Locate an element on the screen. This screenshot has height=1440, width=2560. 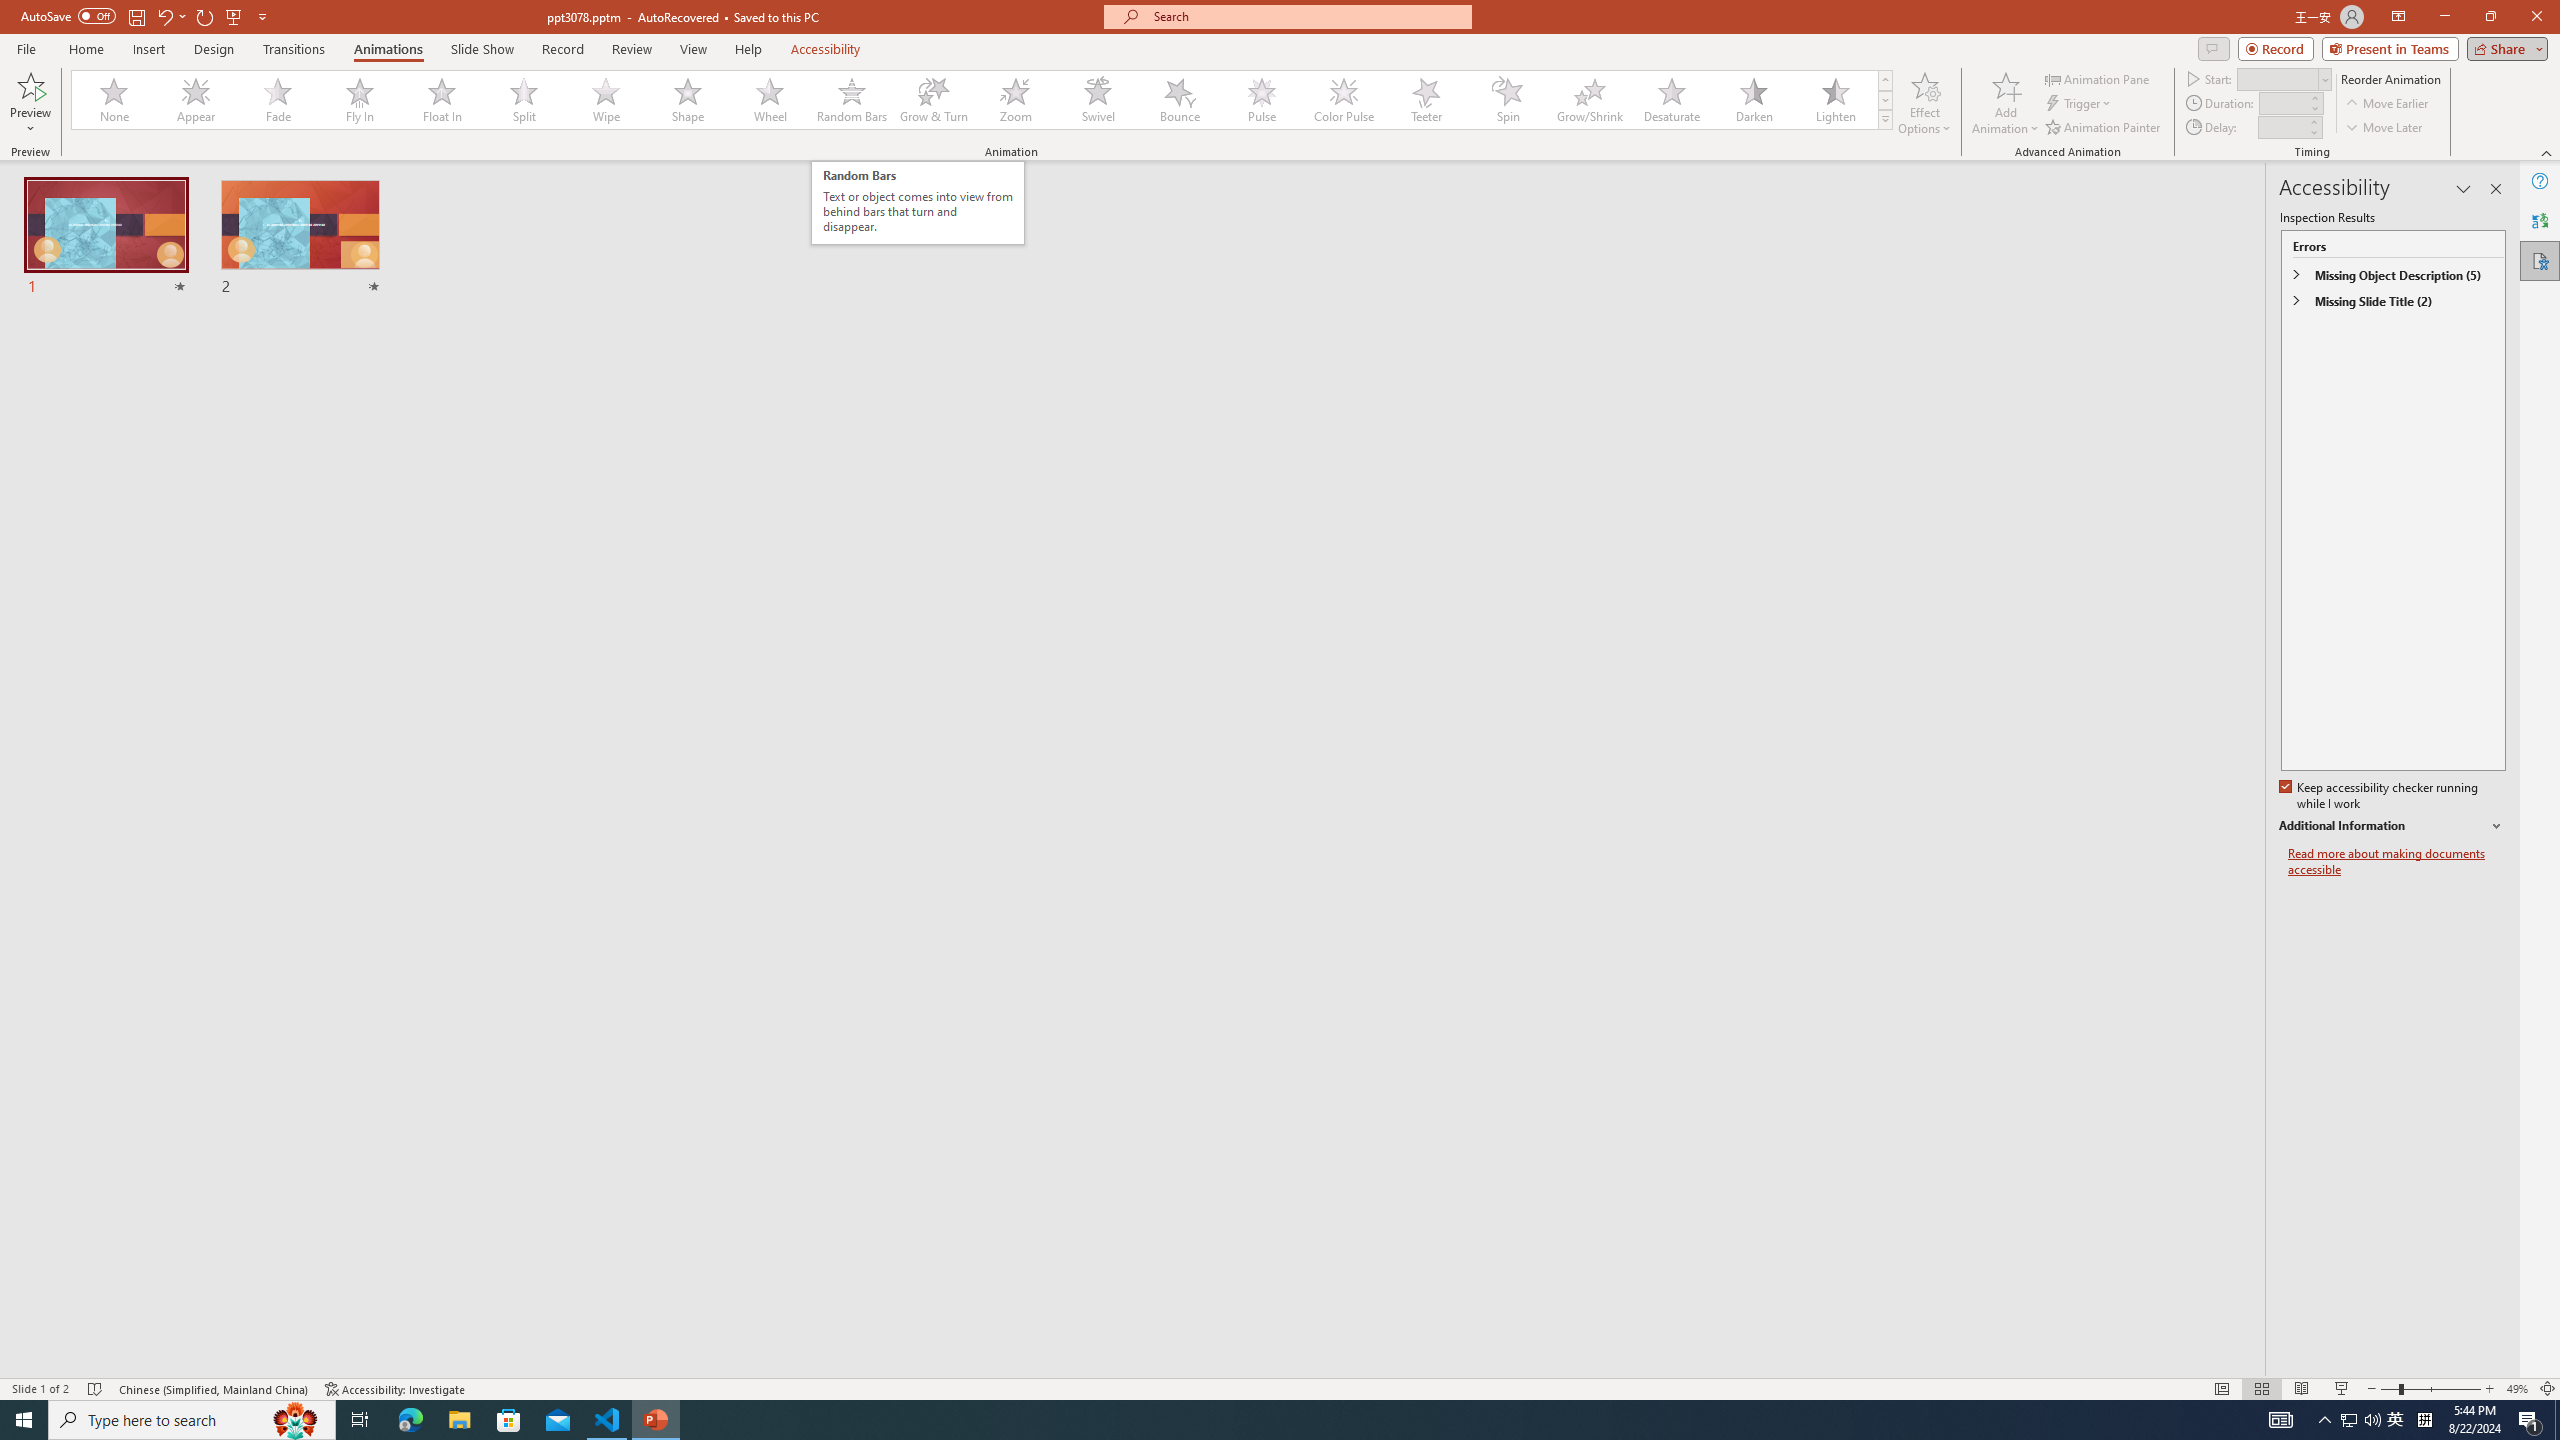
Animation Painter is located at coordinates (2104, 128).